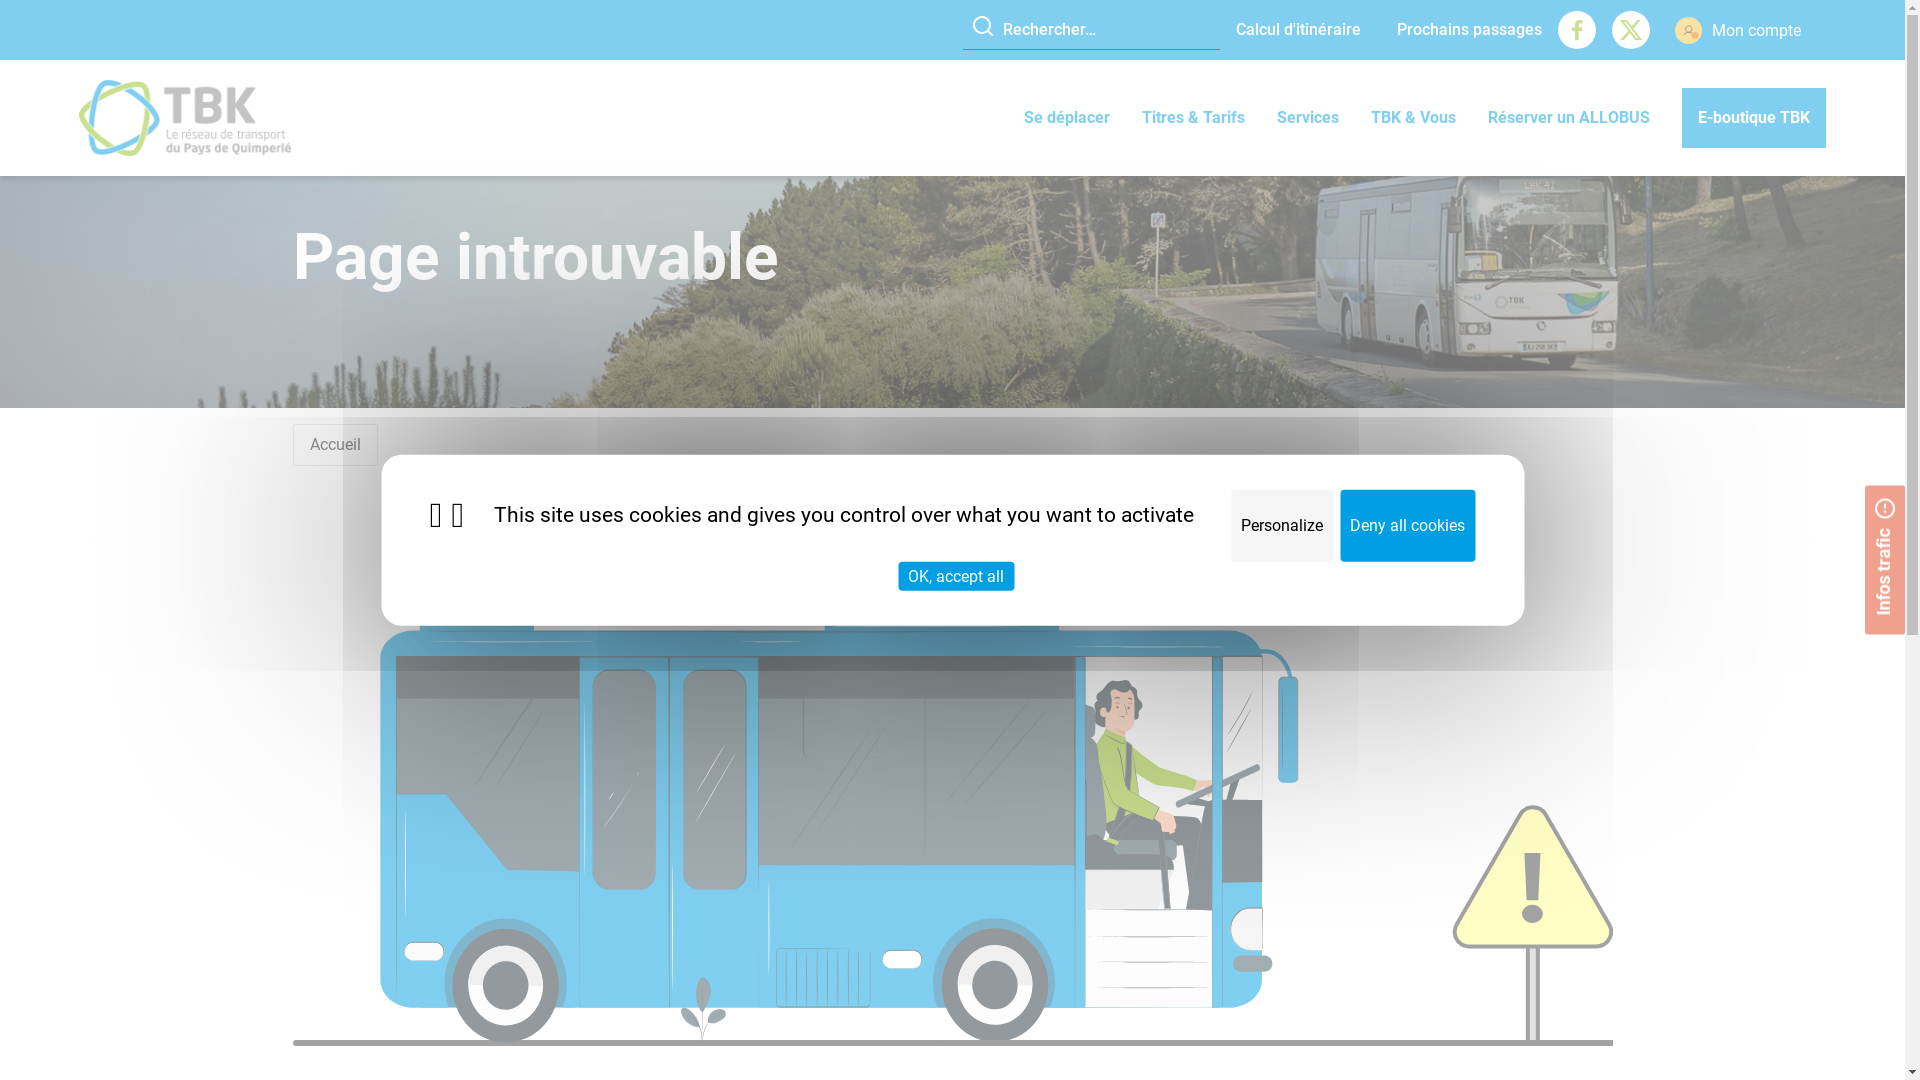 Image resolution: width=1920 pixels, height=1080 pixels. Describe the element at coordinates (956, 576) in the screenshot. I see `OK, accept all` at that location.